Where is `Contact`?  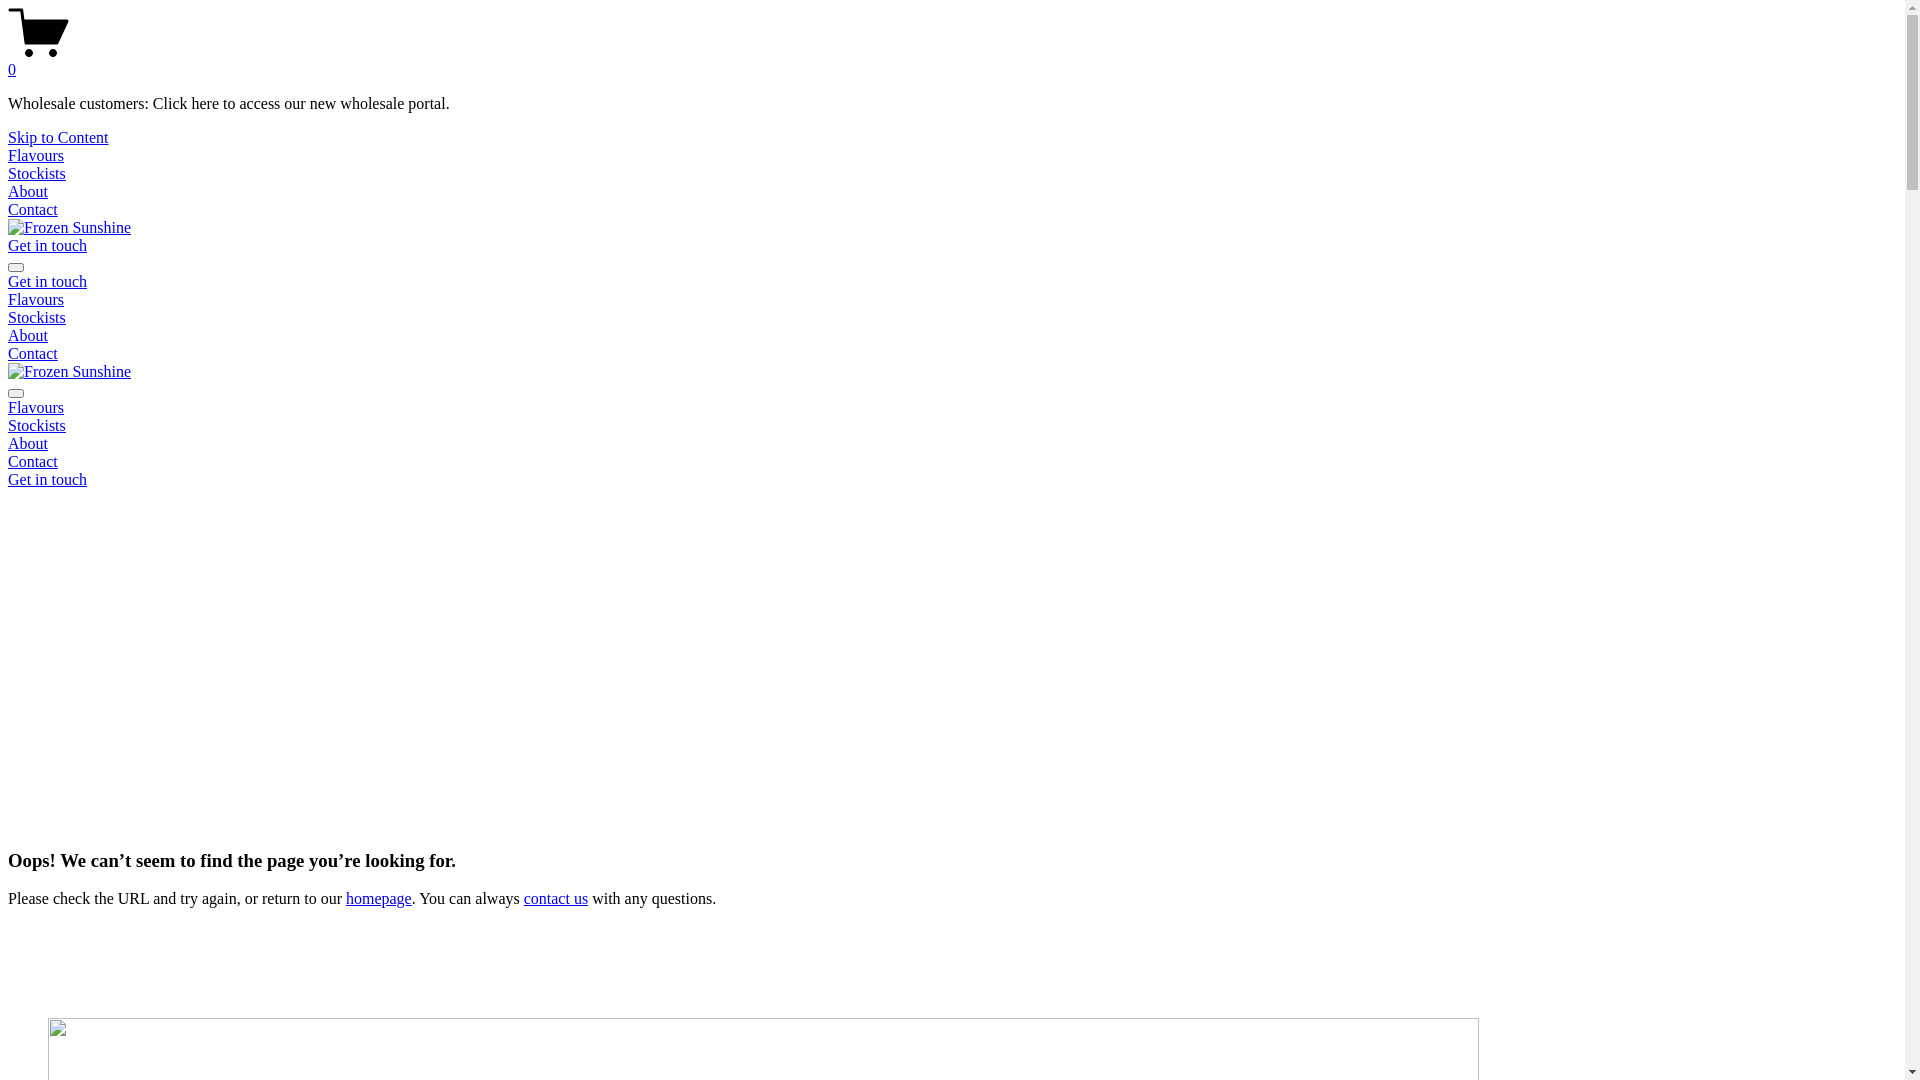 Contact is located at coordinates (33, 354).